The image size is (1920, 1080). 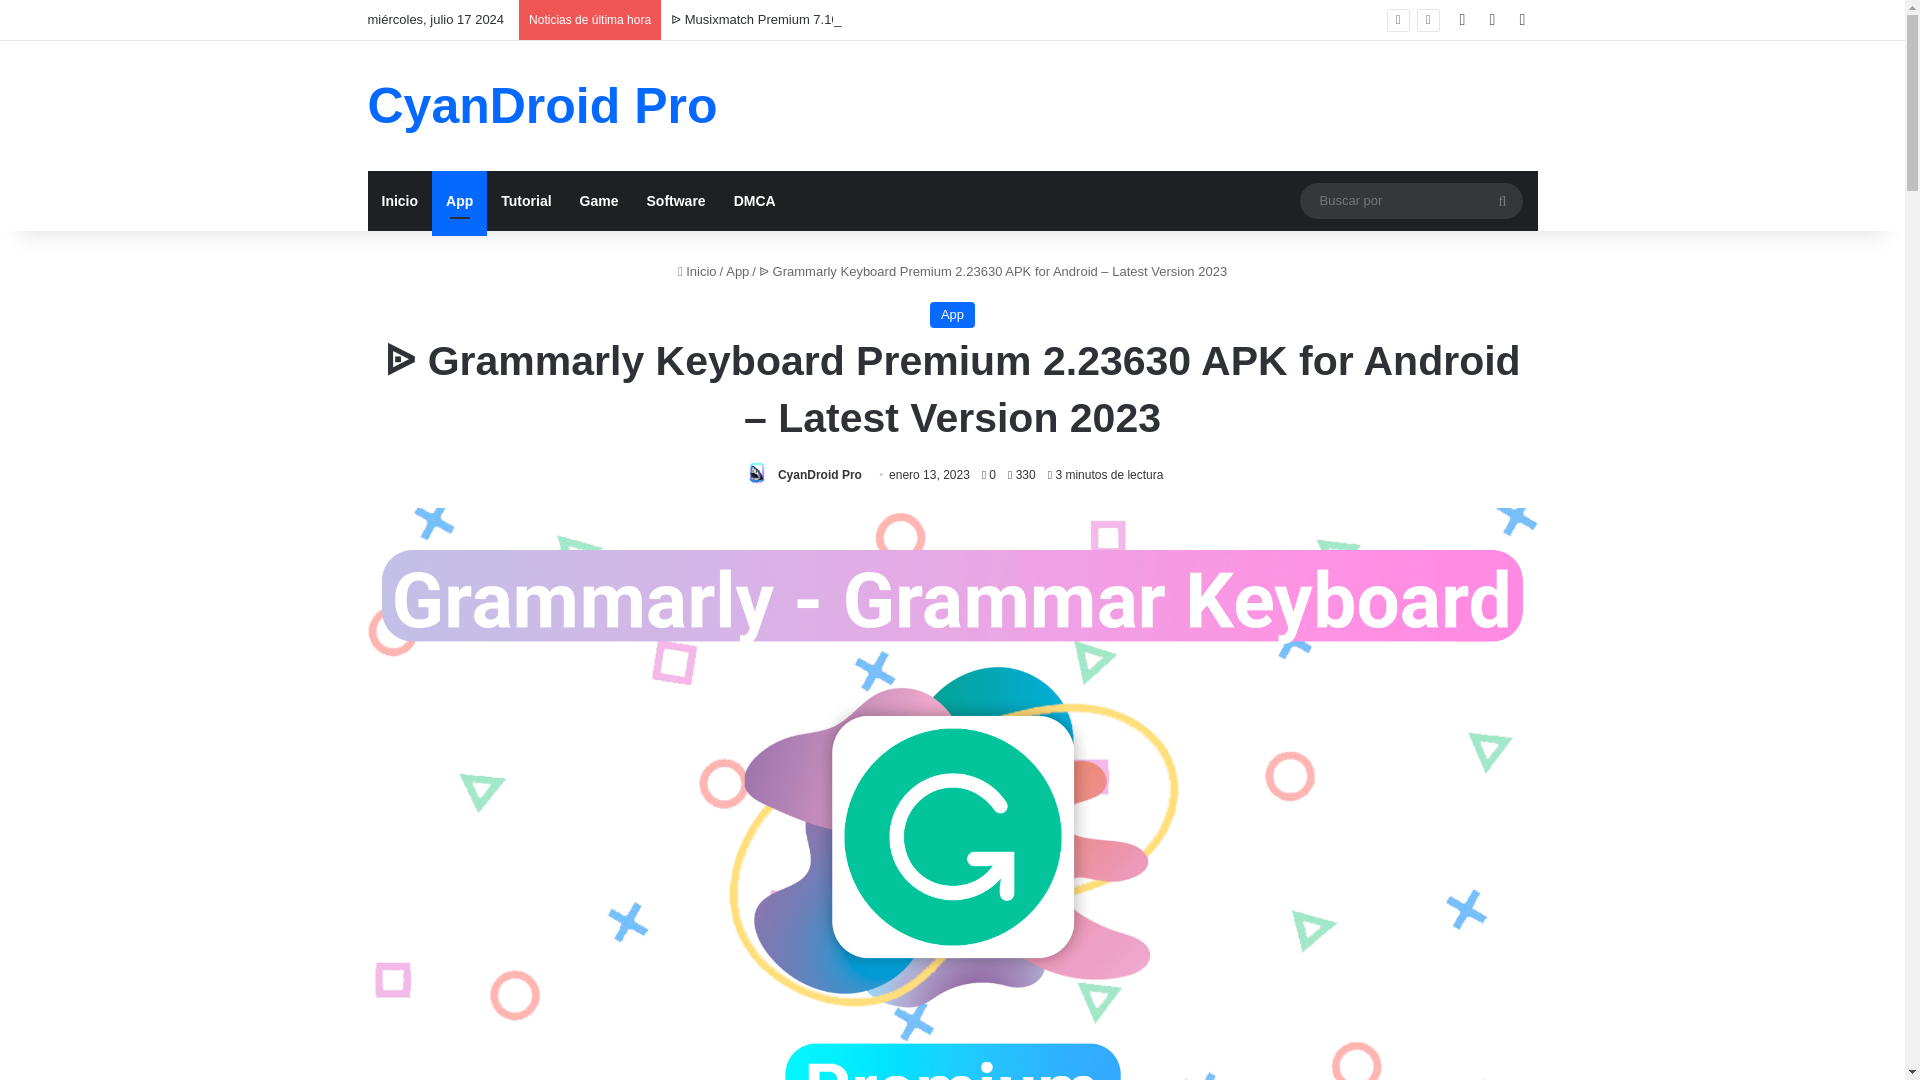 What do you see at coordinates (600, 200) in the screenshot?
I see `Game` at bounding box center [600, 200].